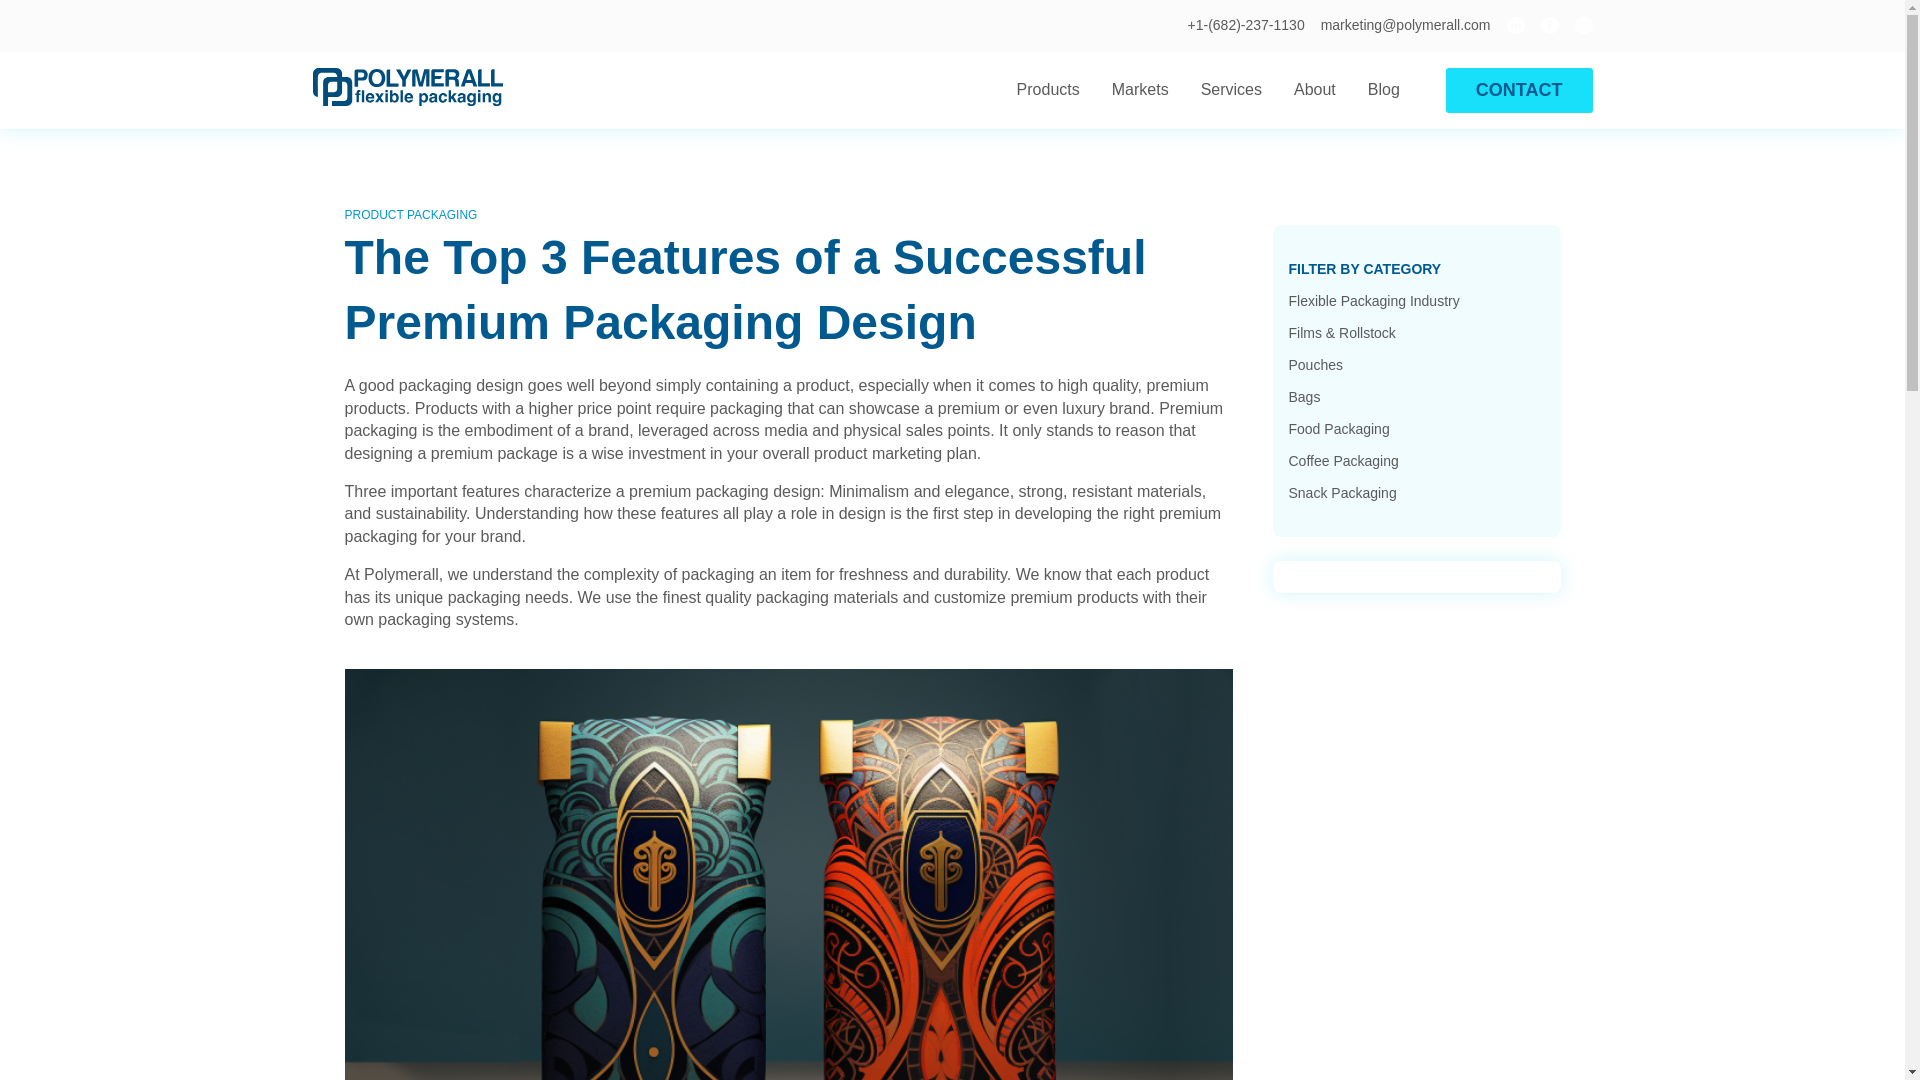  What do you see at coordinates (1342, 492) in the screenshot?
I see `Snack Packaging` at bounding box center [1342, 492].